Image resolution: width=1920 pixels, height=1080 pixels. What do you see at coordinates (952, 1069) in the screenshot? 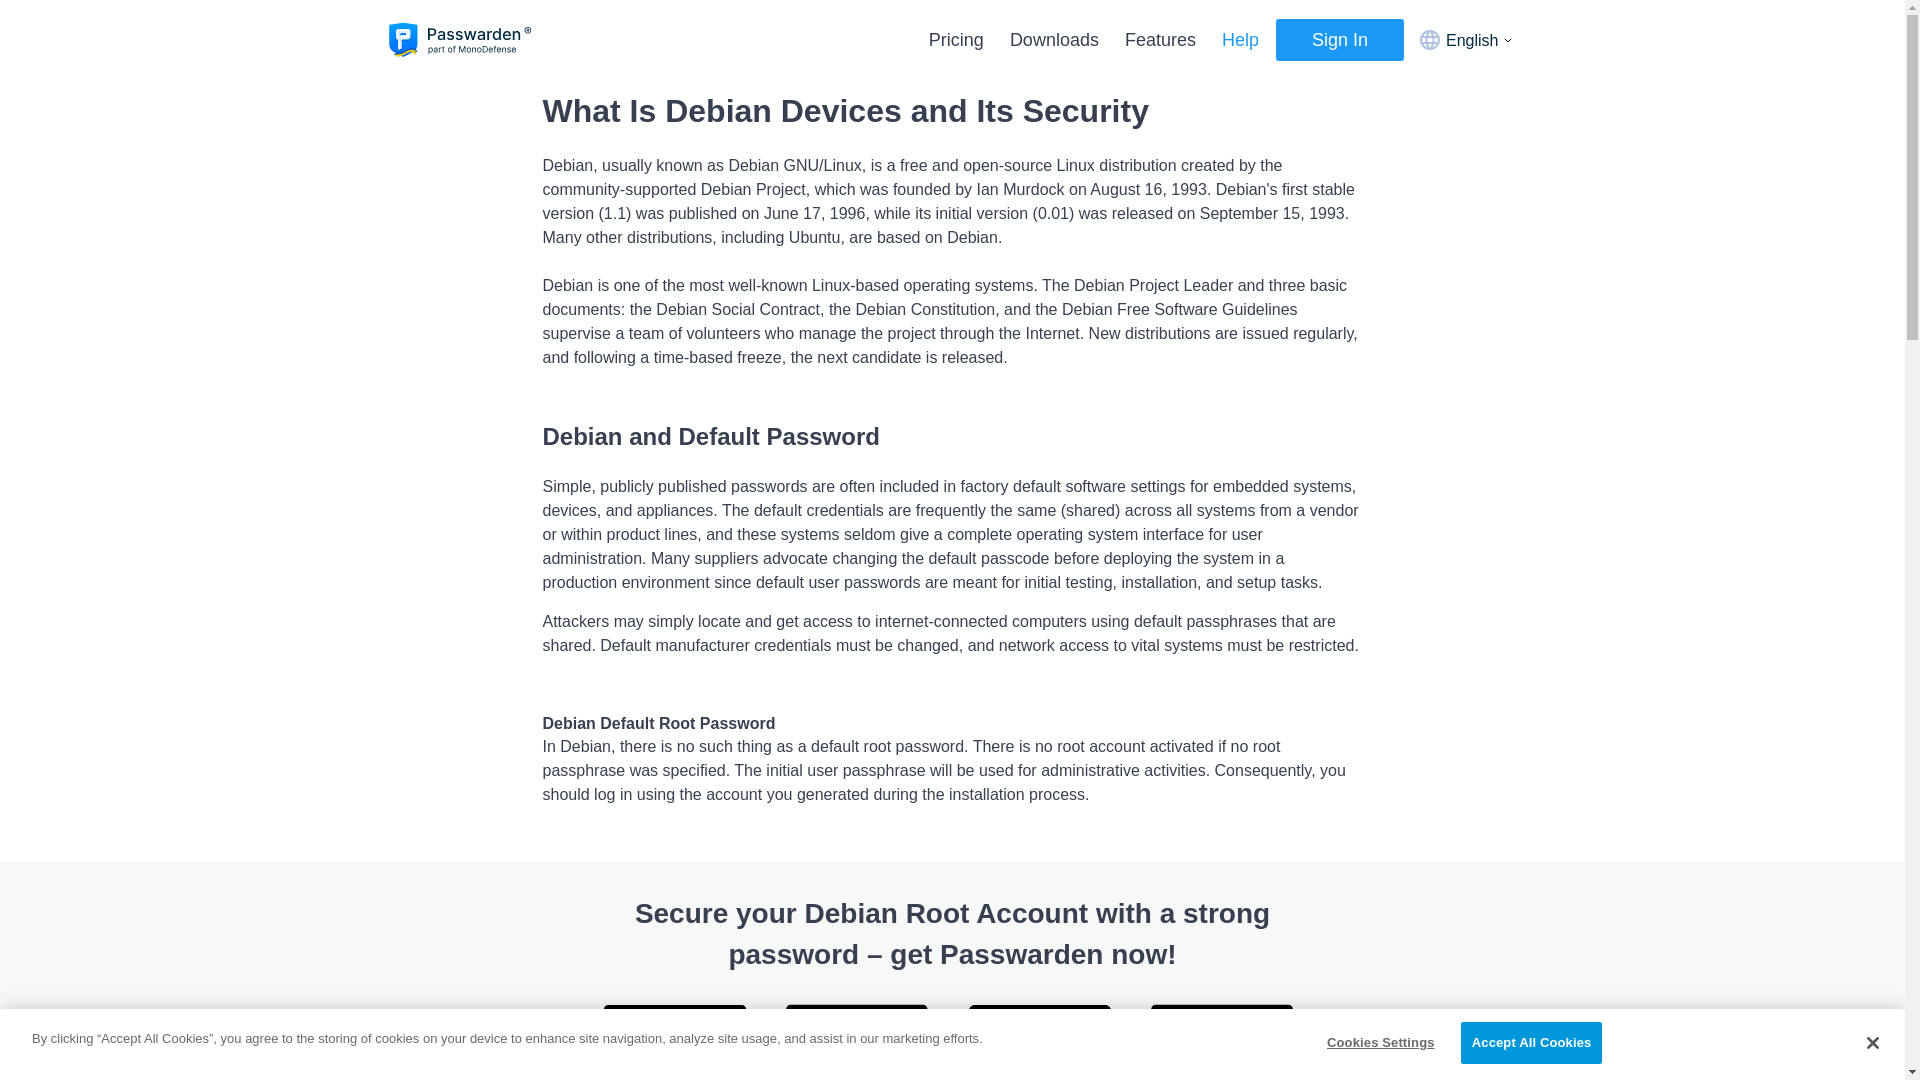
I see `other platforms` at bounding box center [952, 1069].